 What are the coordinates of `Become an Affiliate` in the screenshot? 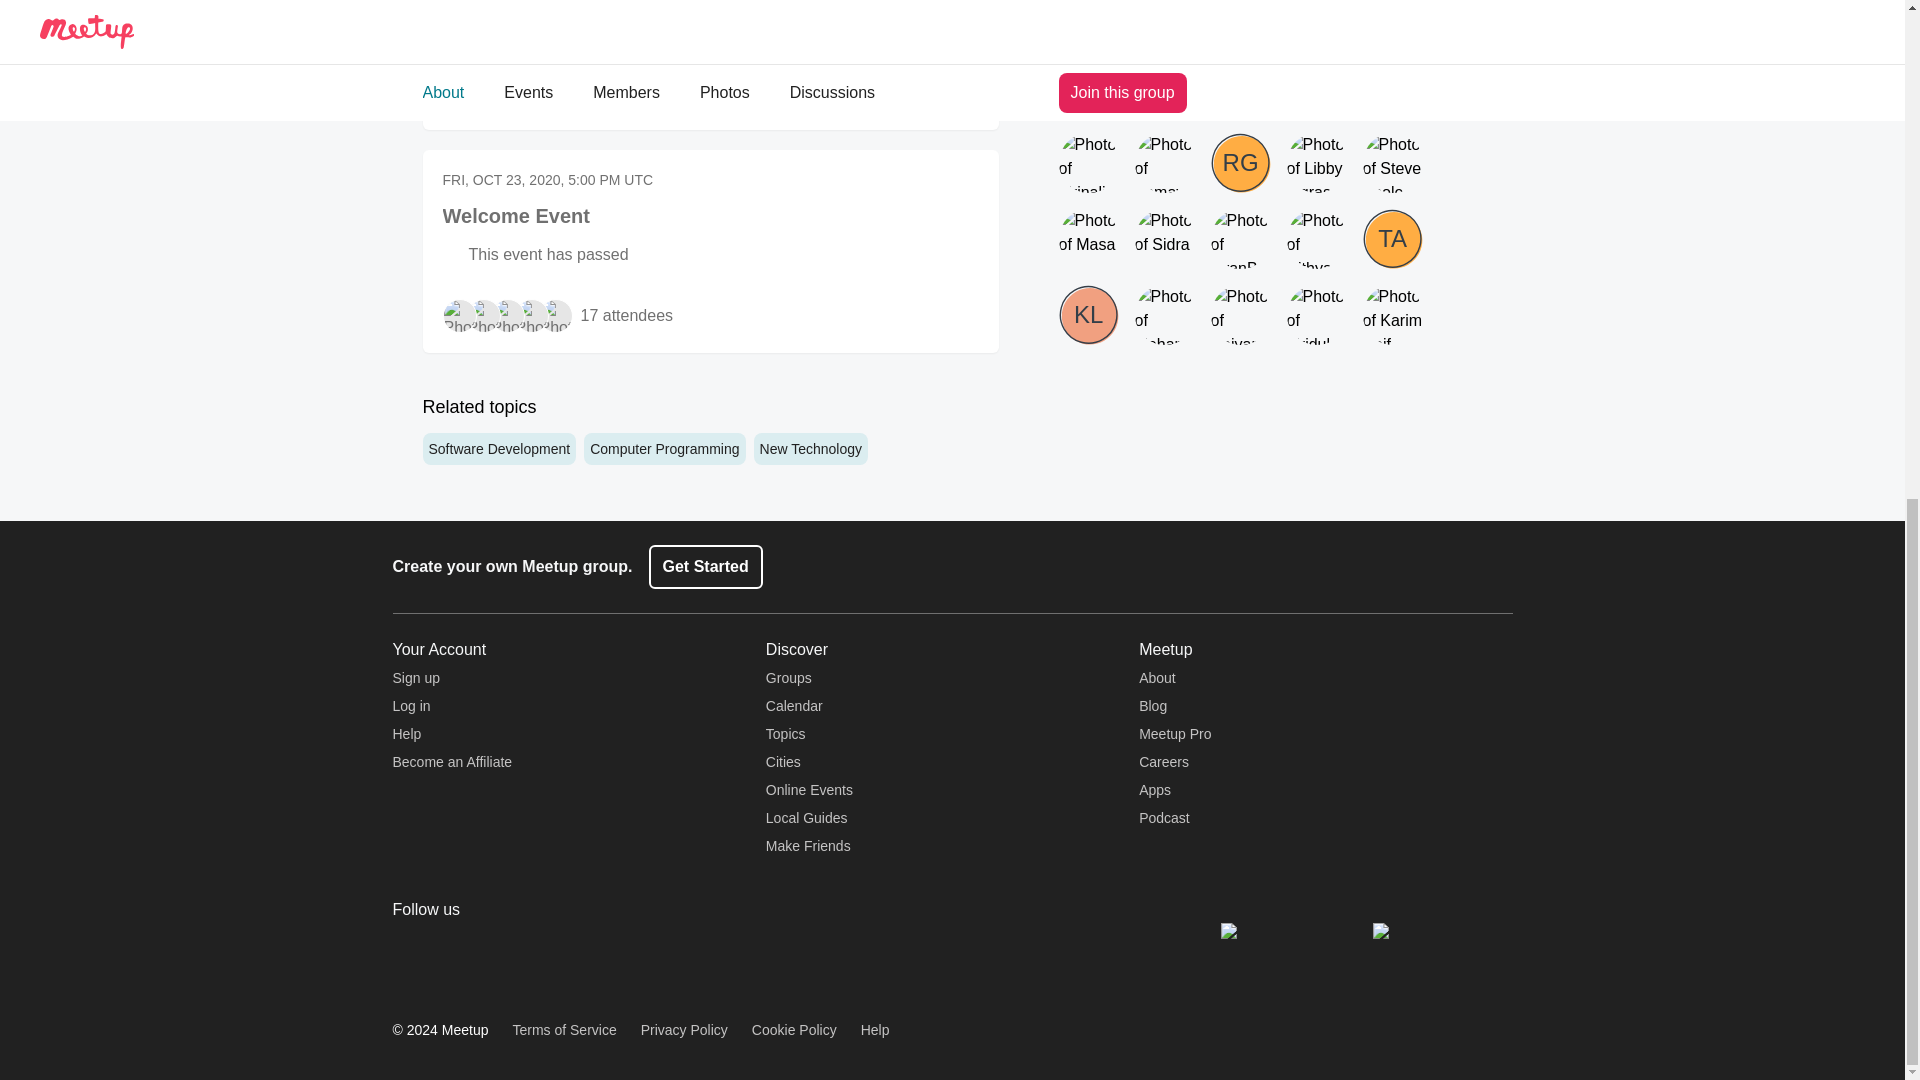 It's located at (452, 762).